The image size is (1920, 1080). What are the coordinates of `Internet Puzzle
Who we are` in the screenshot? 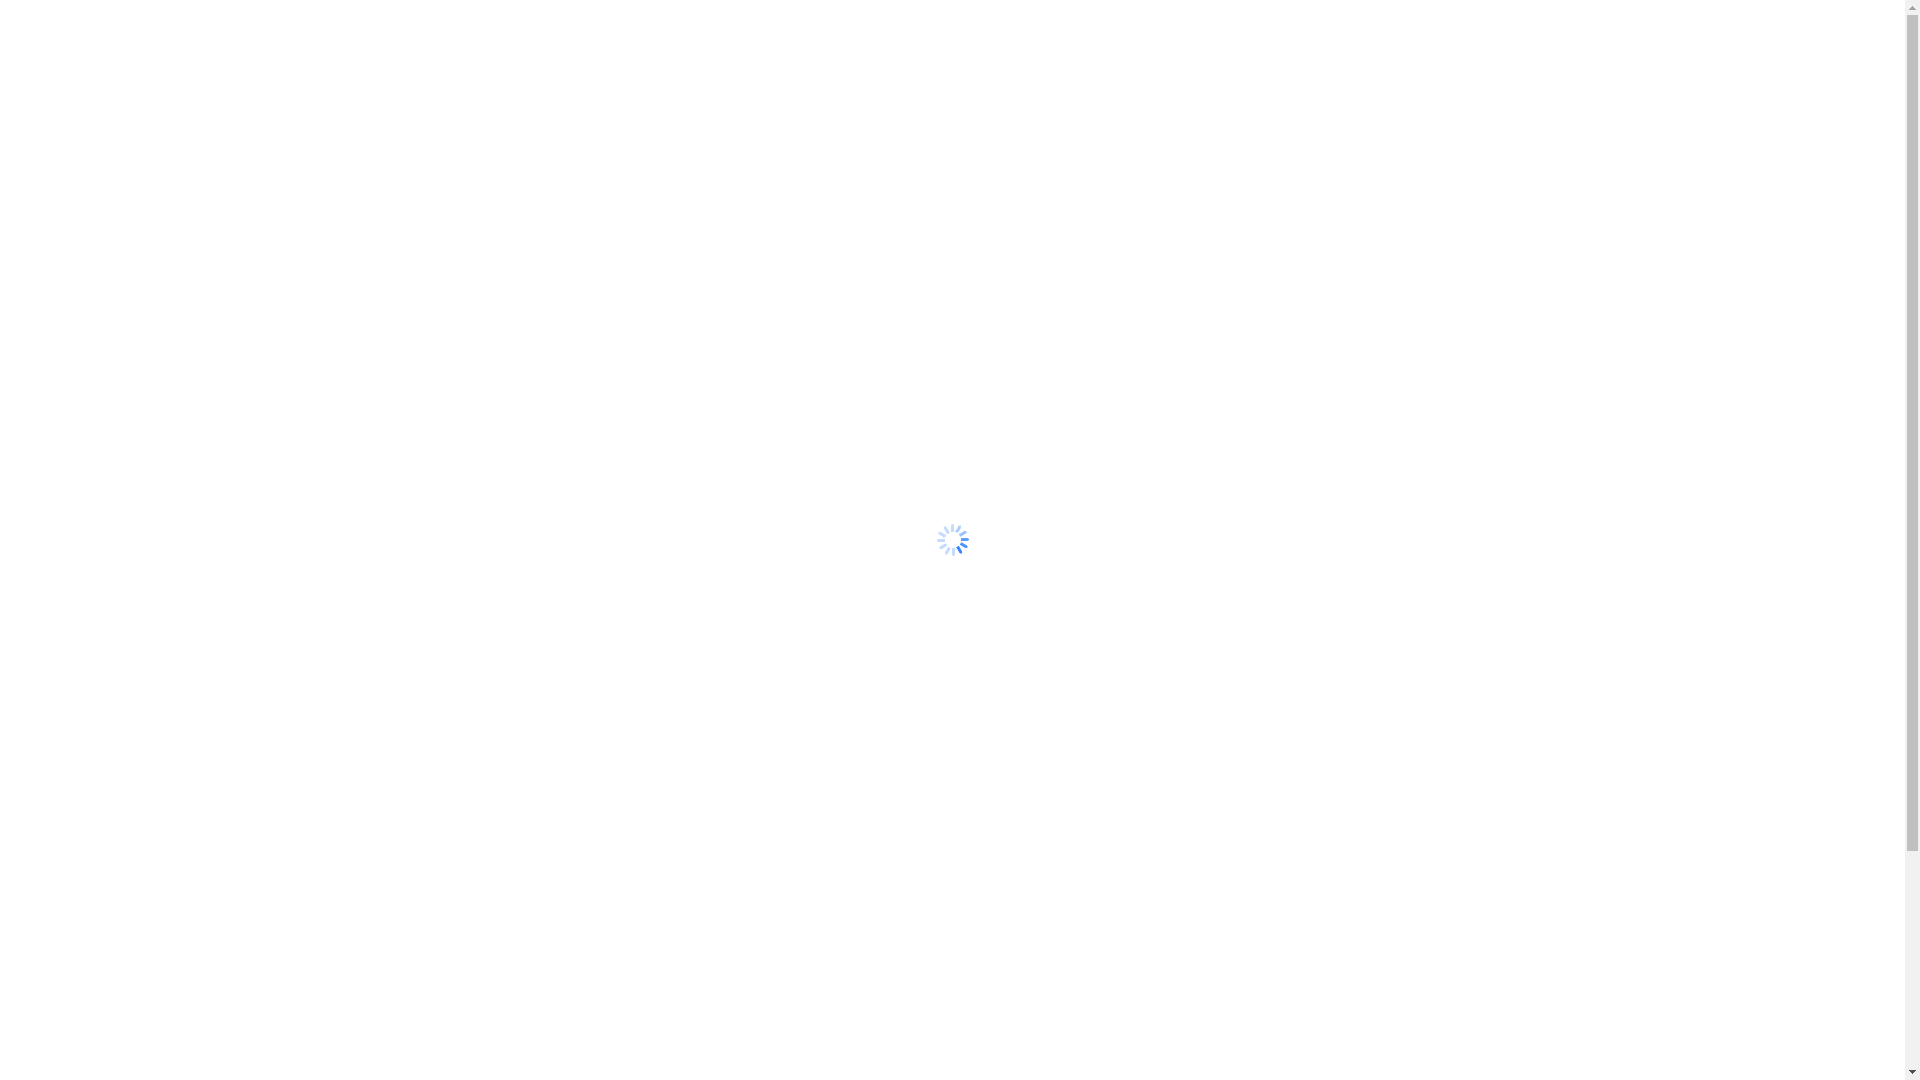 It's located at (904, 292).